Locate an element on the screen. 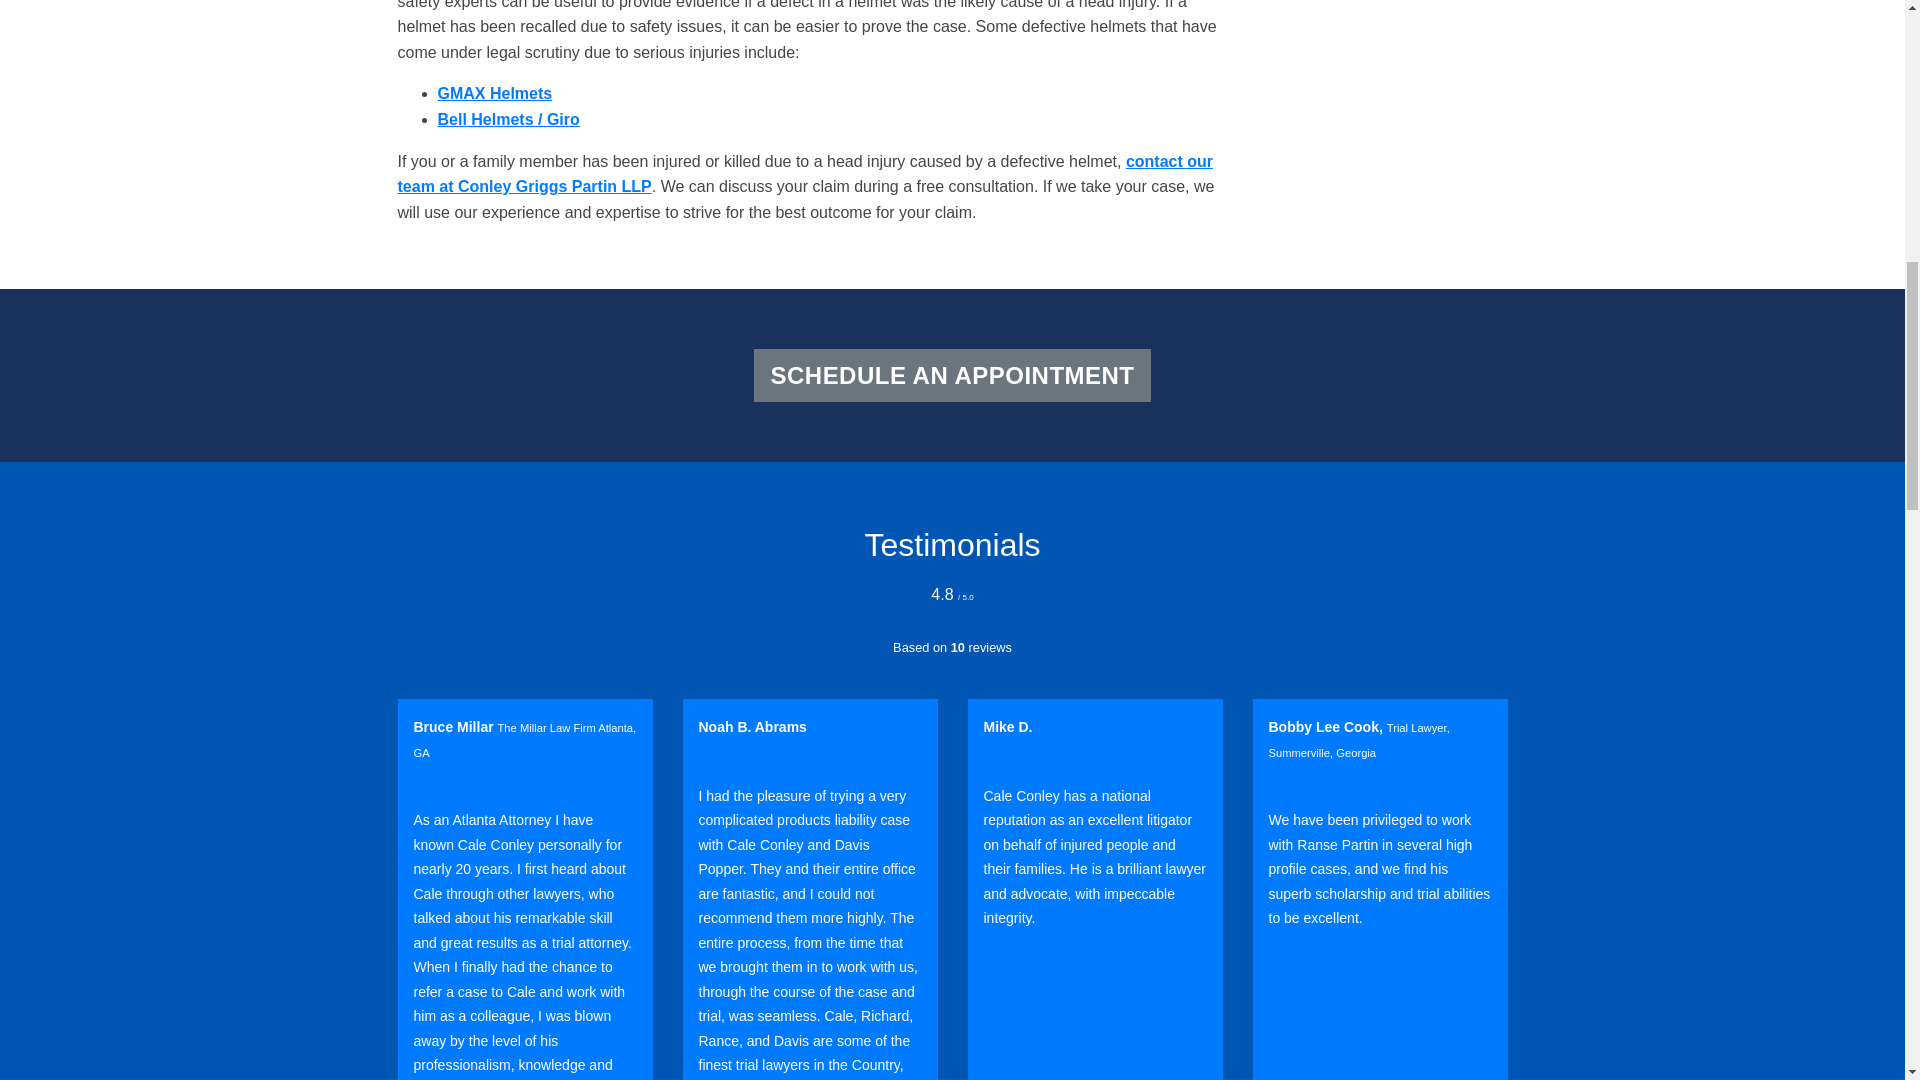  Atlanta GA Defective Bell Helmets Lawsuit Injury Lawyer is located at coordinates (508, 120).